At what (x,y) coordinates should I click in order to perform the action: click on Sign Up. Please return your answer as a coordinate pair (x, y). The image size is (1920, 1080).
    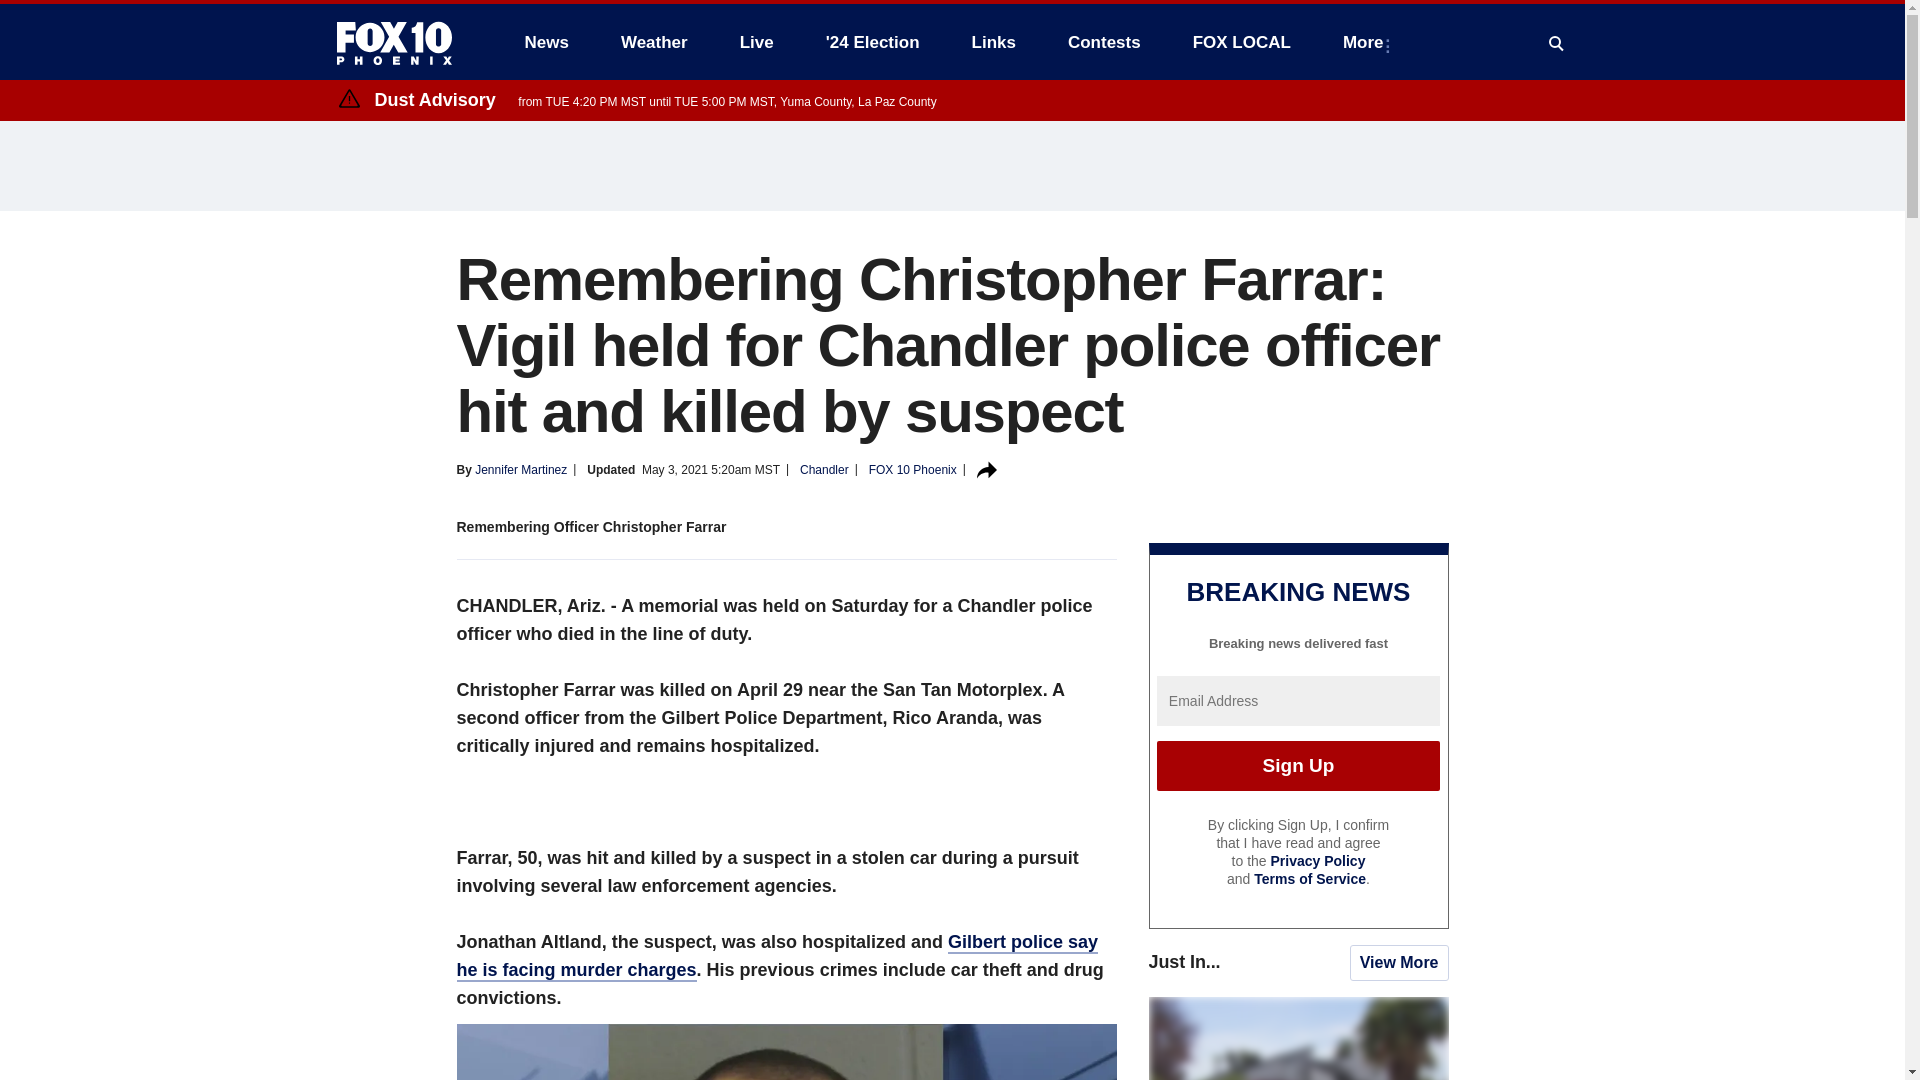
    Looking at the image, I should click on (1298, 765).